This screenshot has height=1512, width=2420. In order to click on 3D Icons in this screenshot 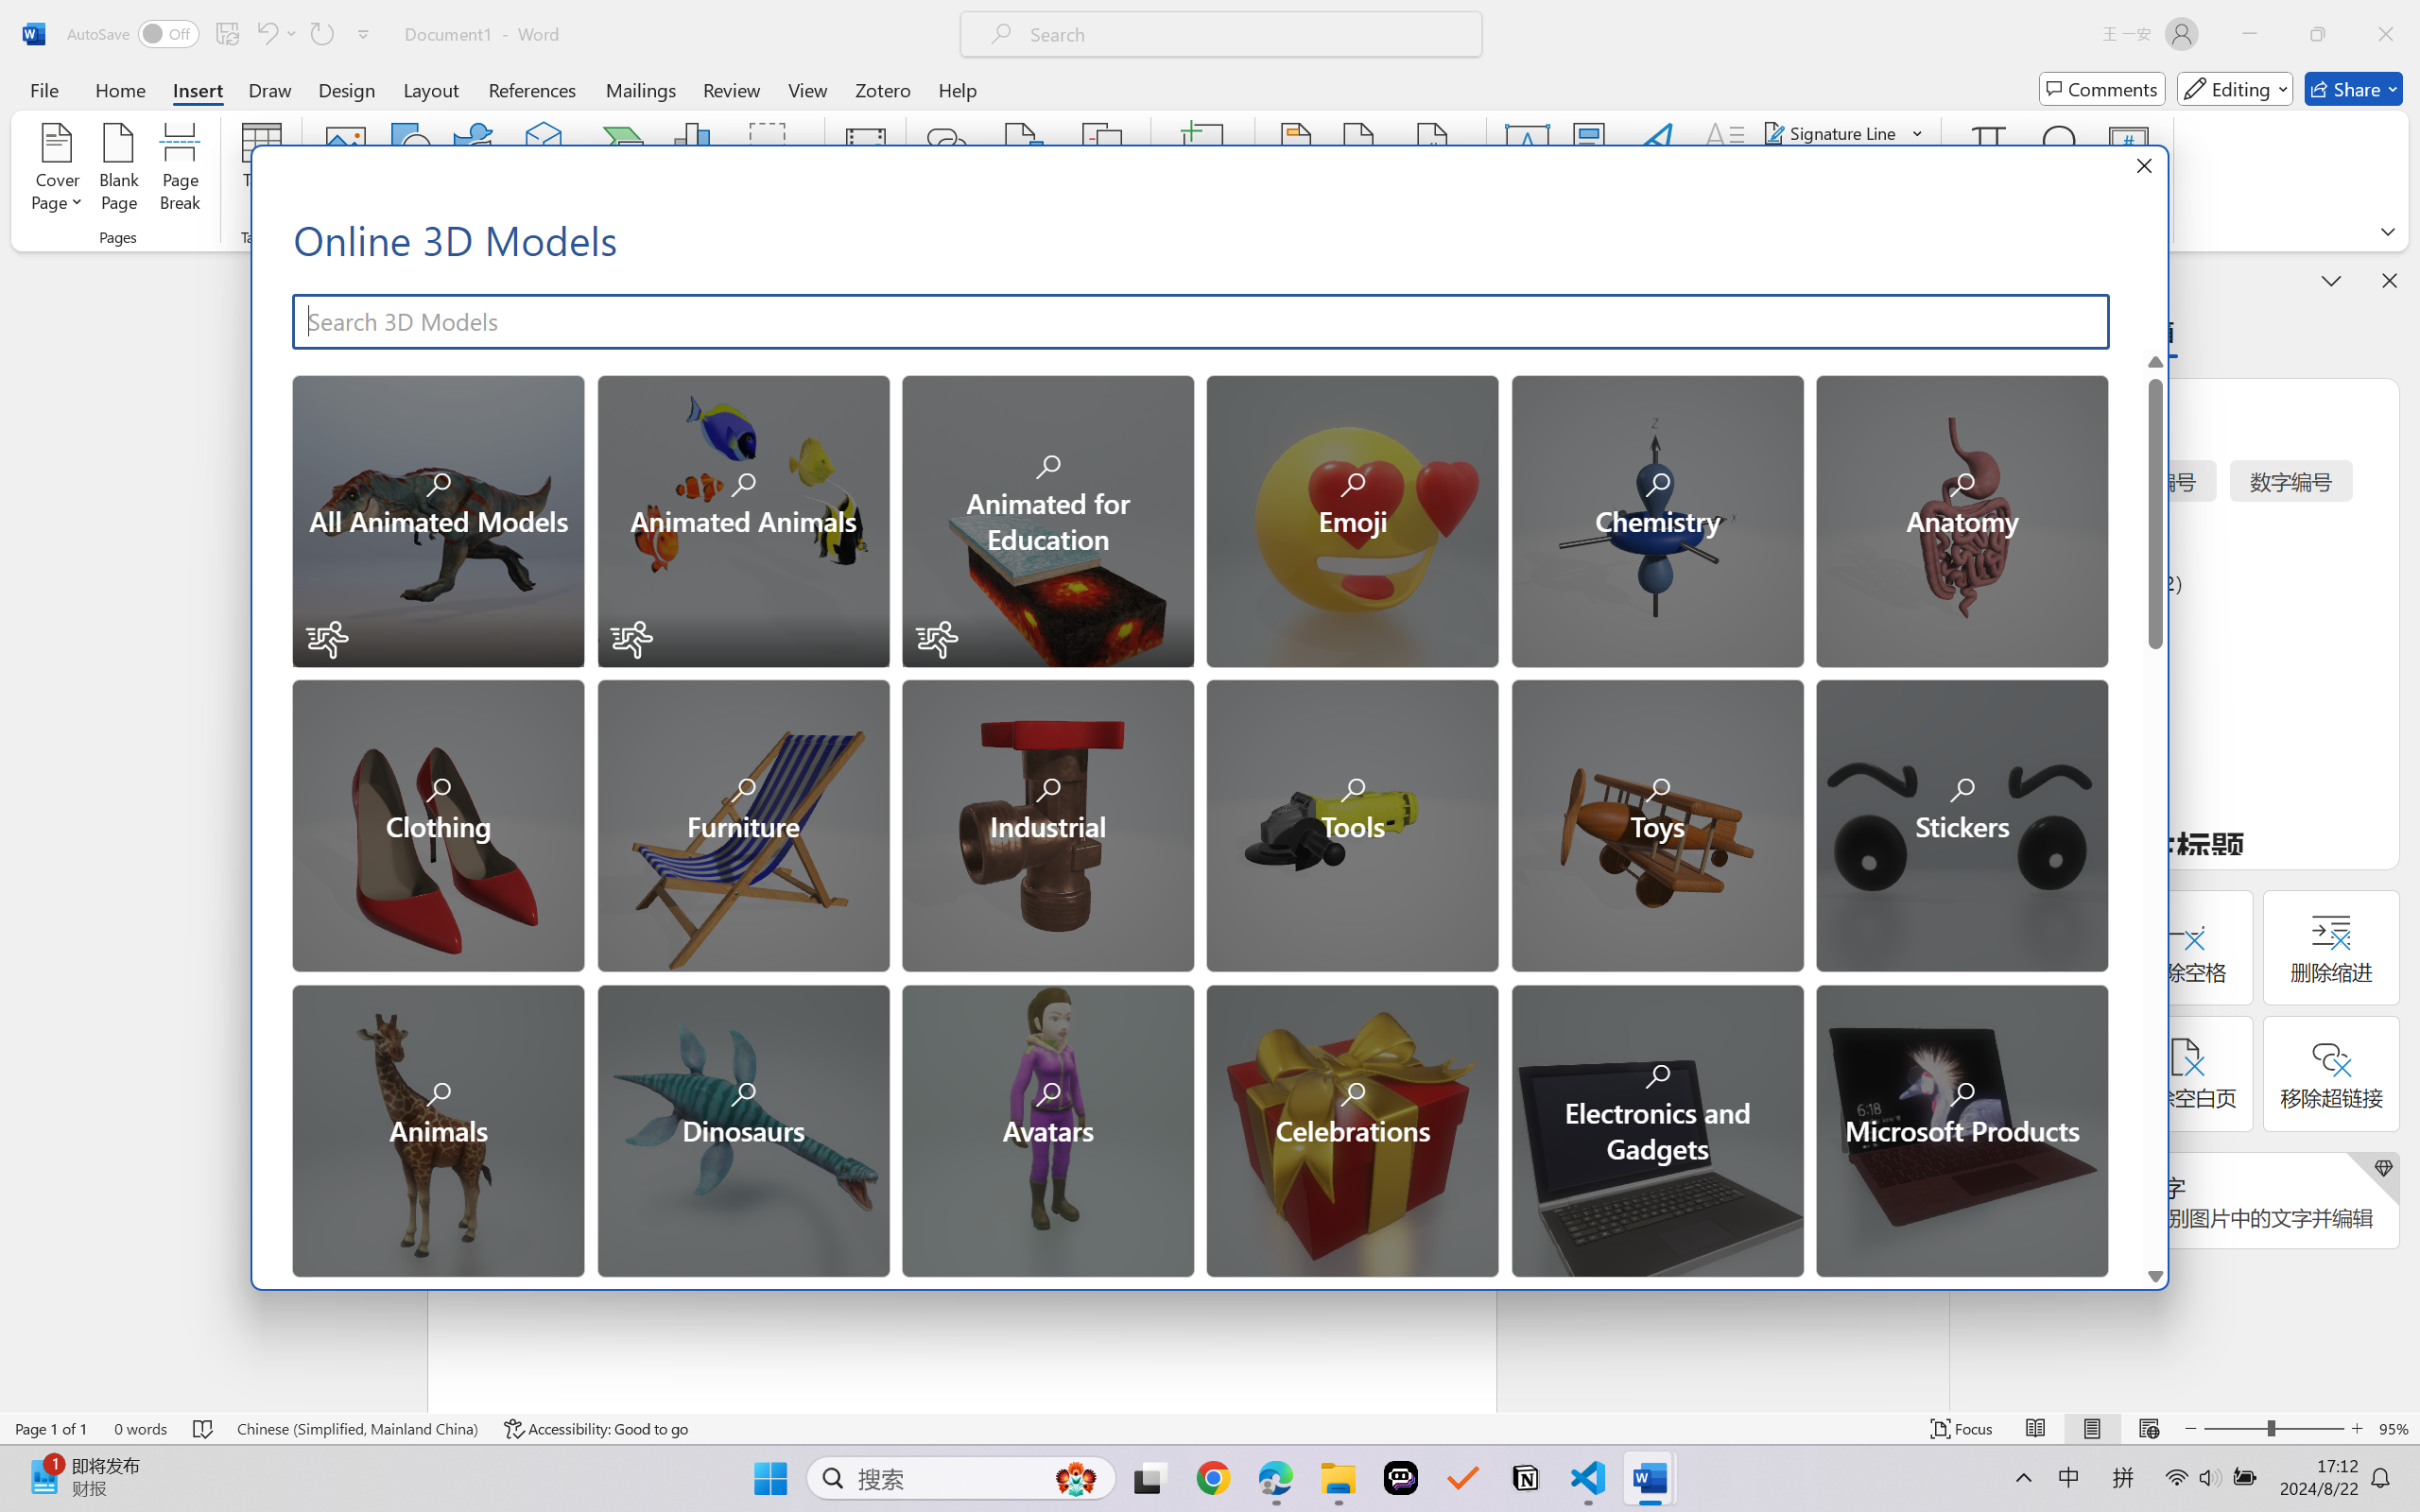, I will do `click(1961, 1433)`.